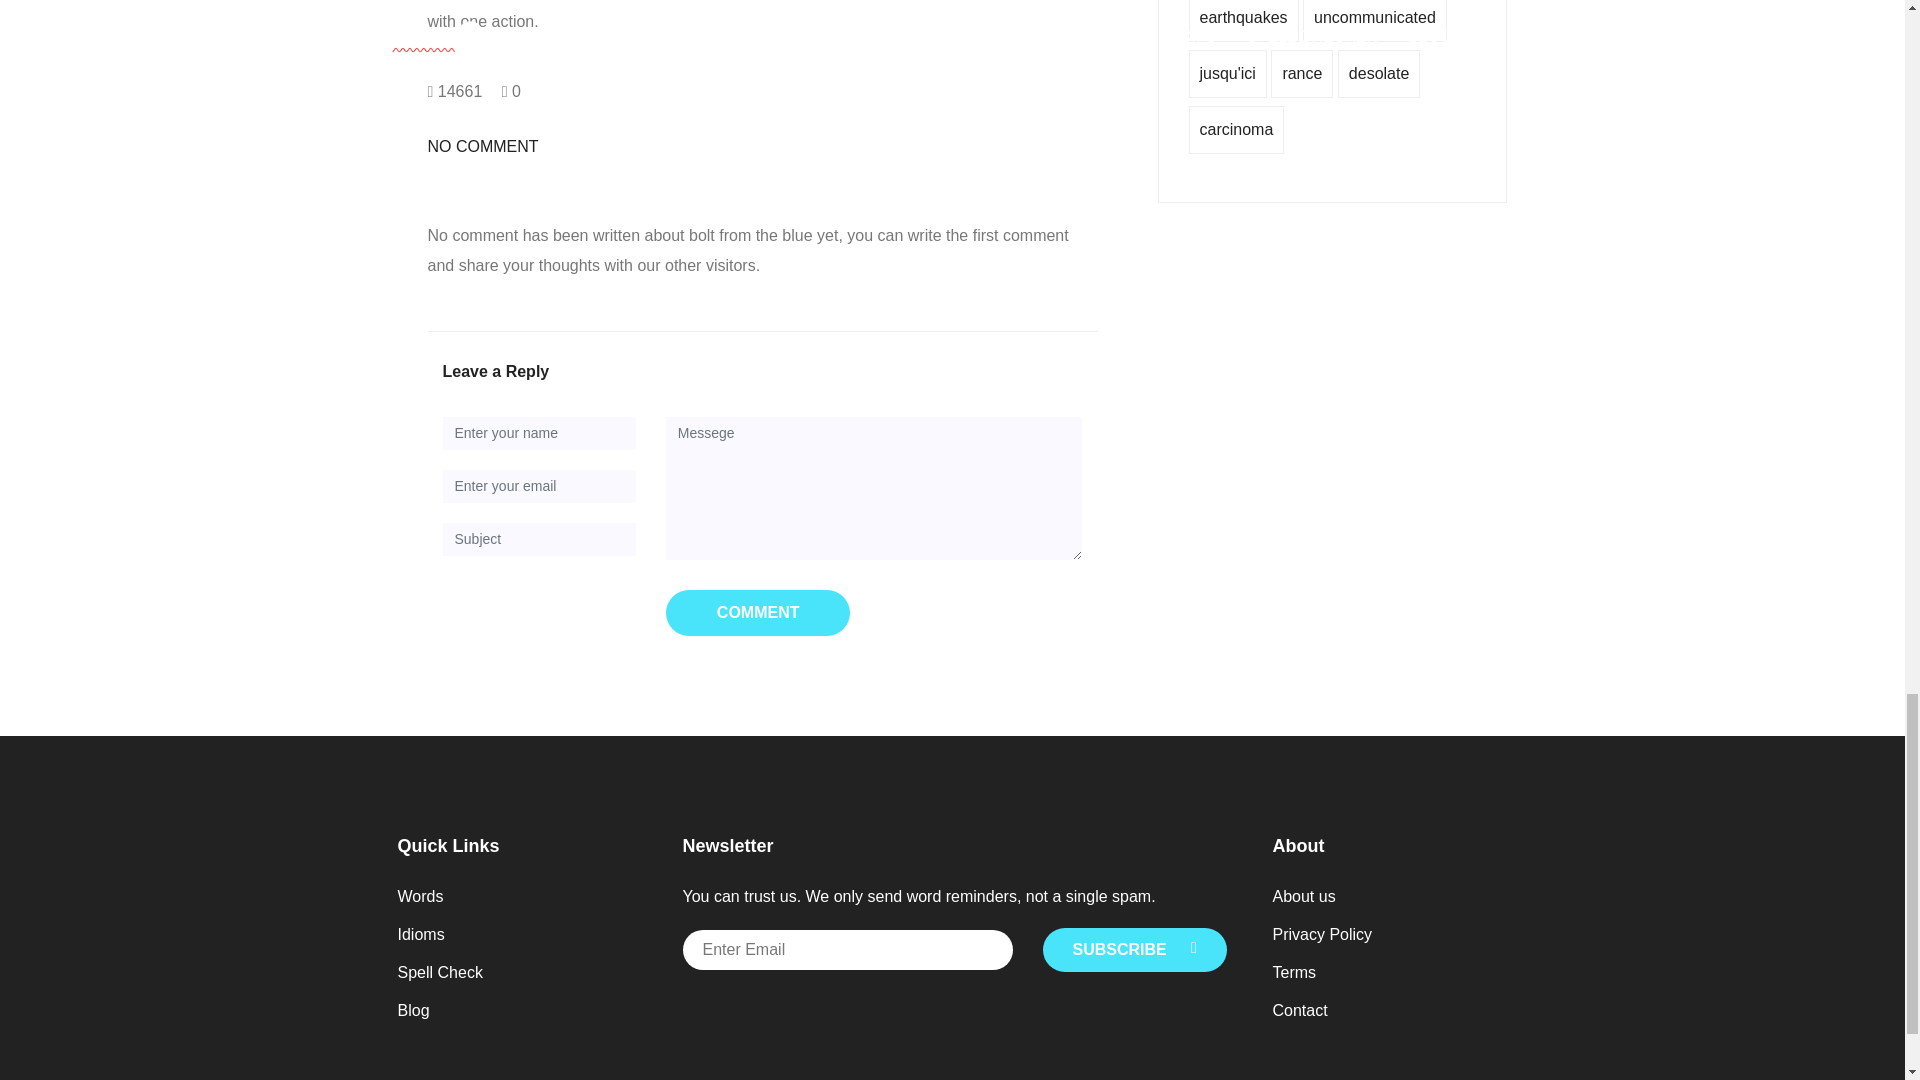 This screenshot has height=1080, width=1920. I want to click on 14661, so click(456, 92).